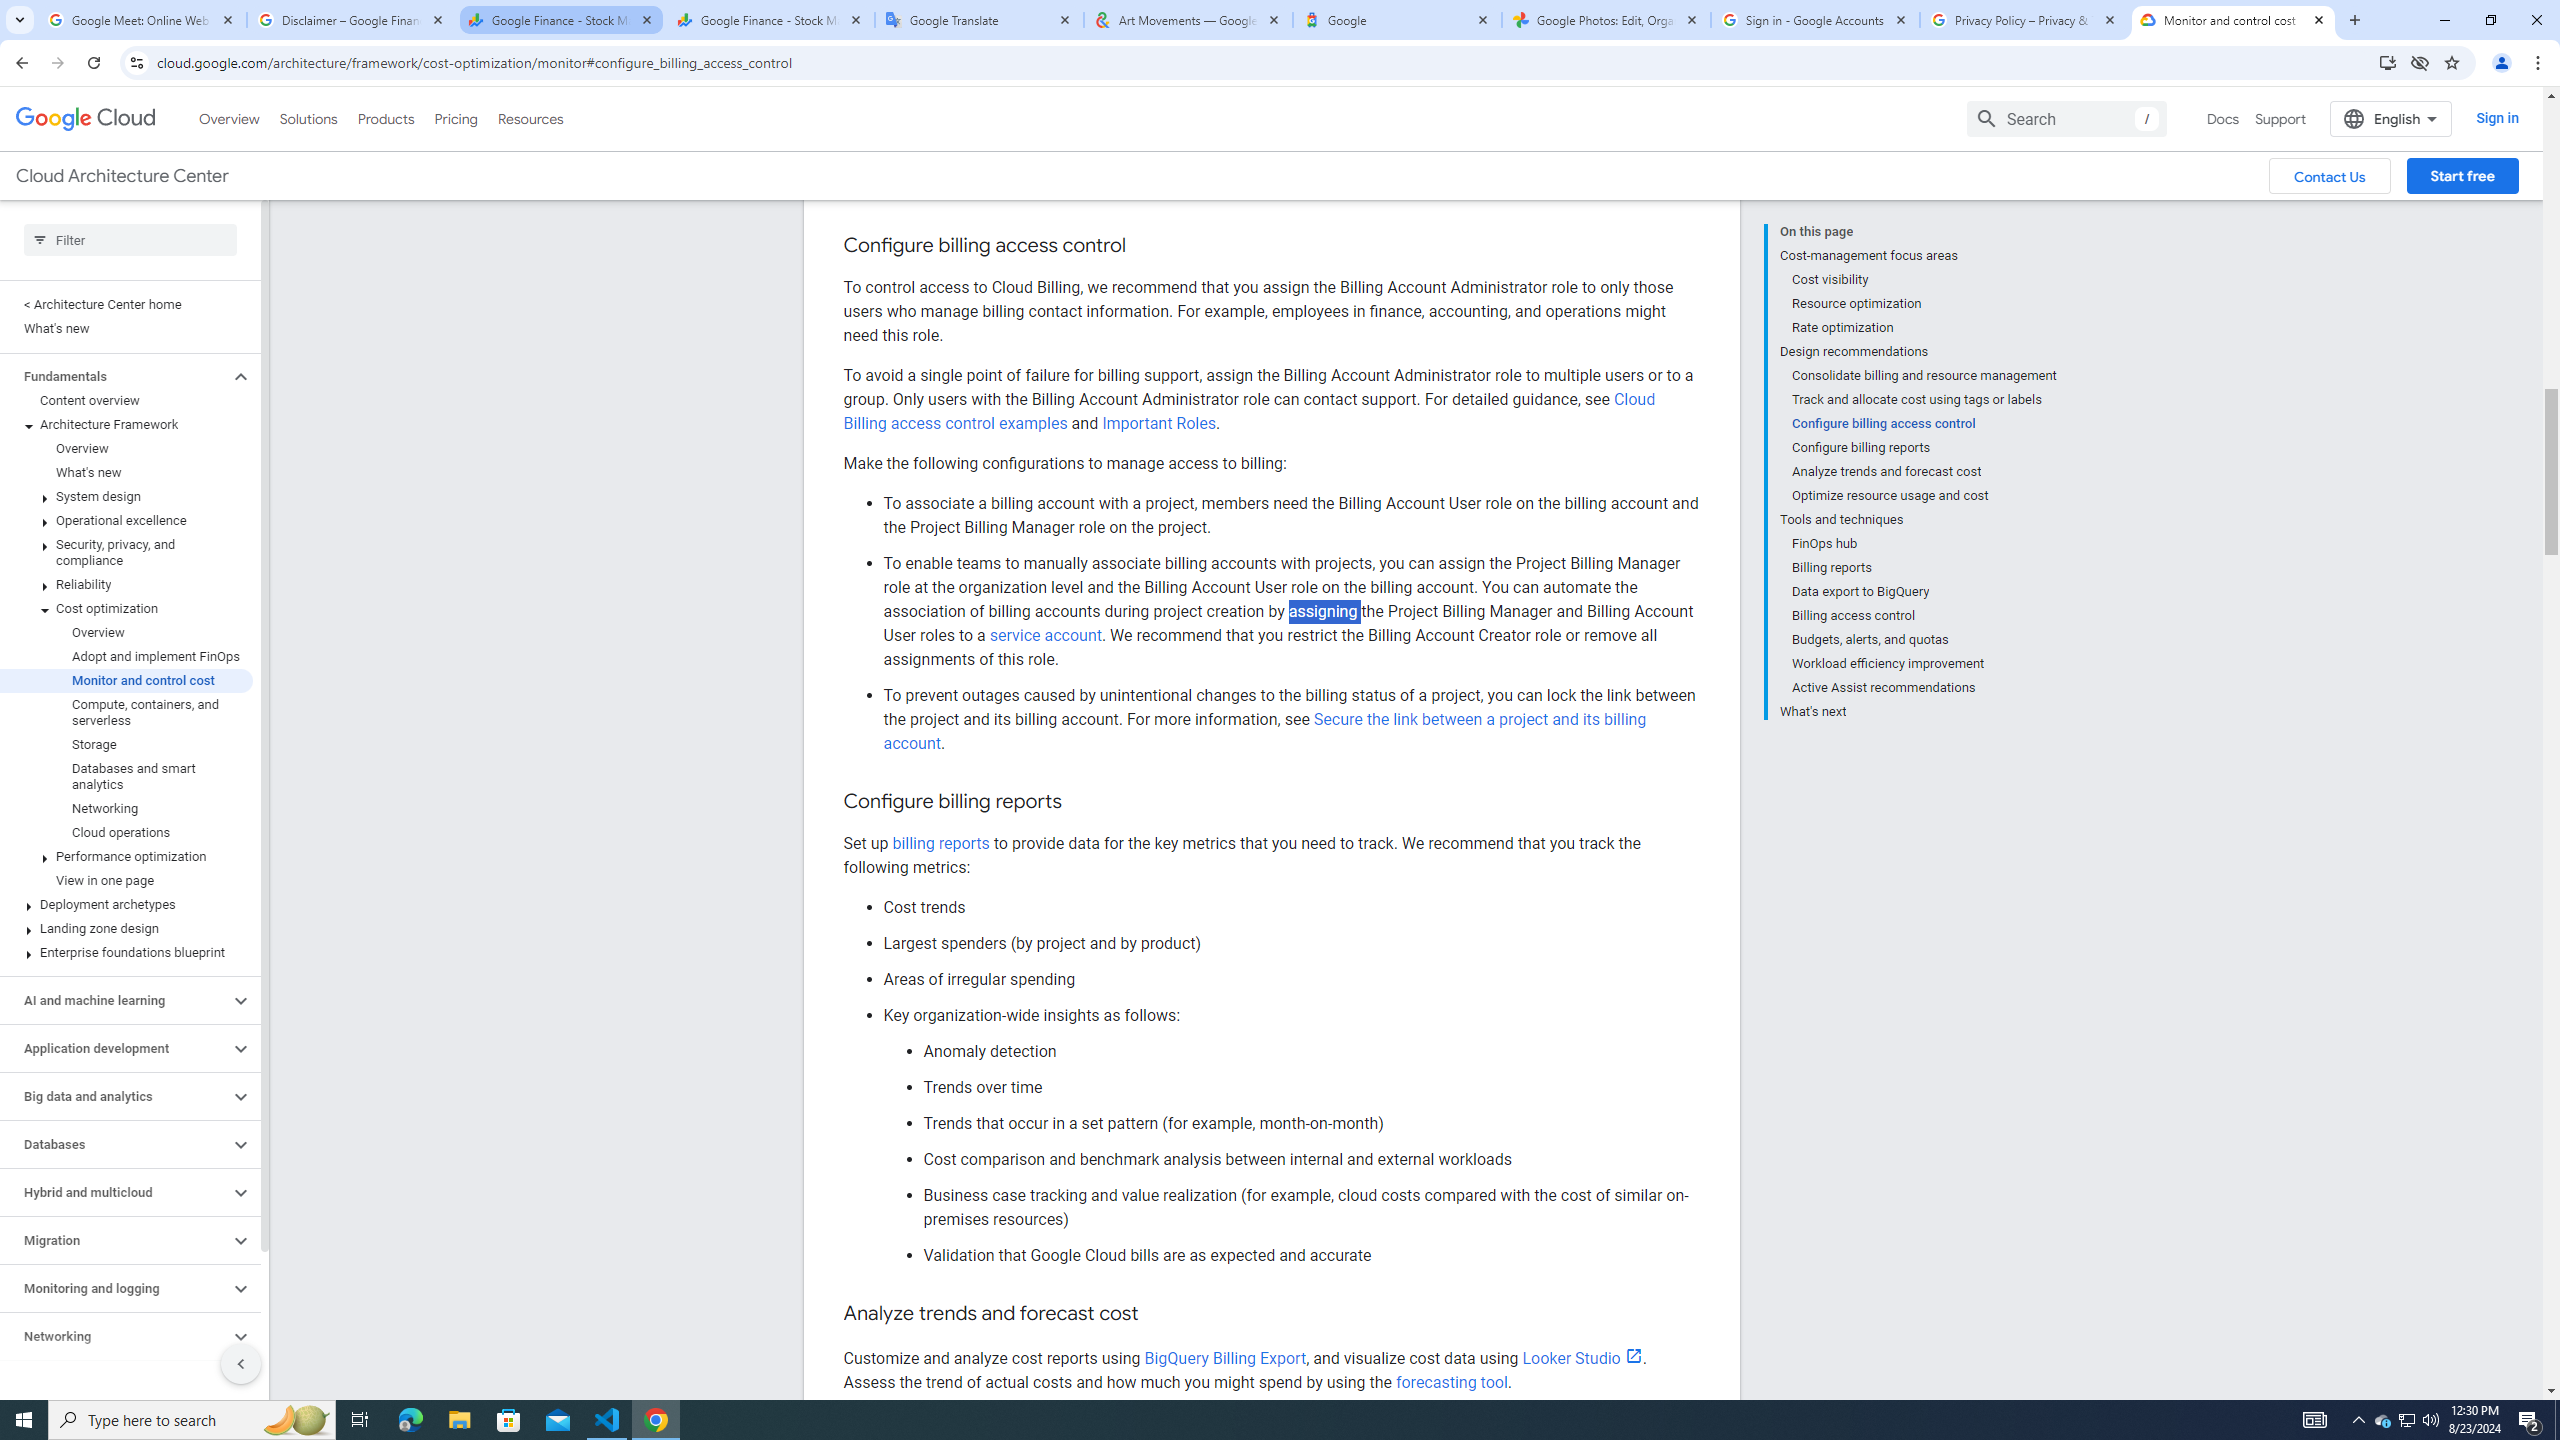  Describe the element at coordinates (1451, 1382) in the screenshot. I see `forecasting tool` at that location.